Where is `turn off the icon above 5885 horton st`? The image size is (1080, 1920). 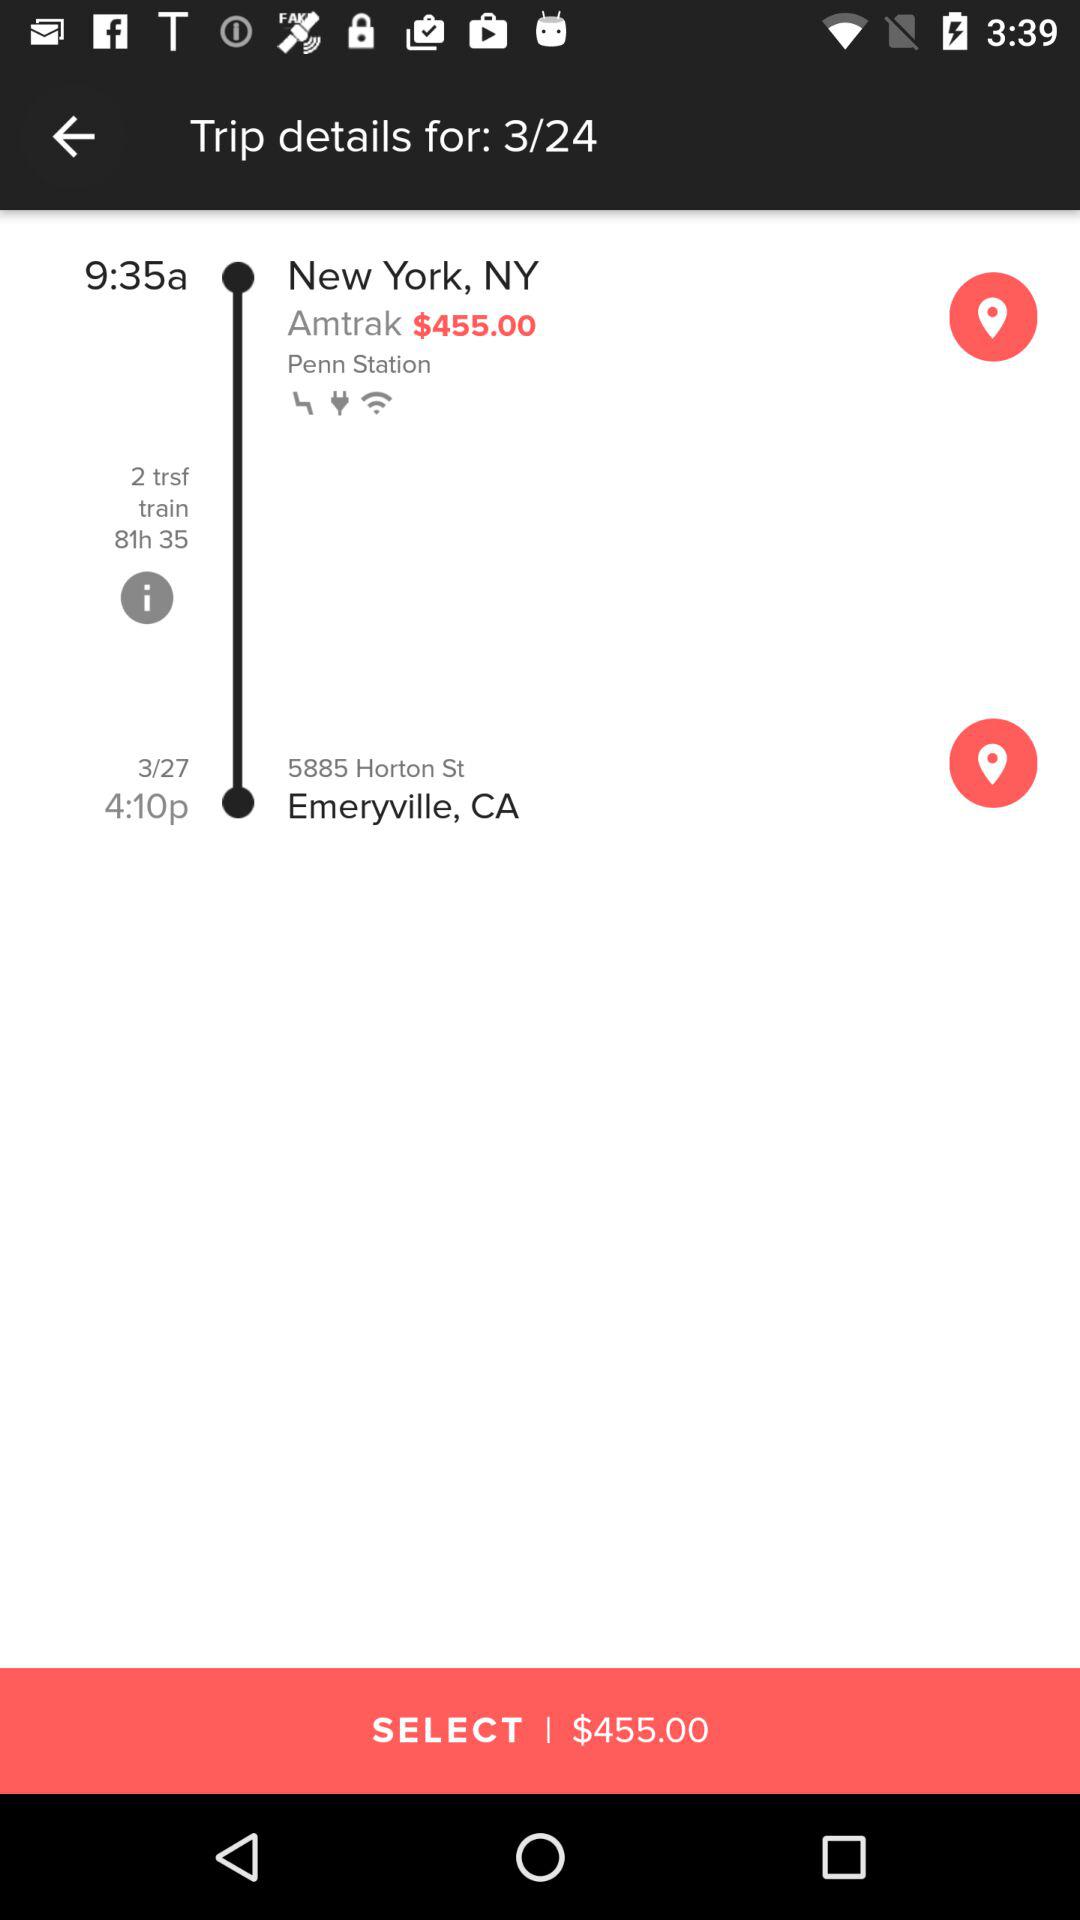 turn off the icon above 5885 horton st is located at coordinates (342, 400).